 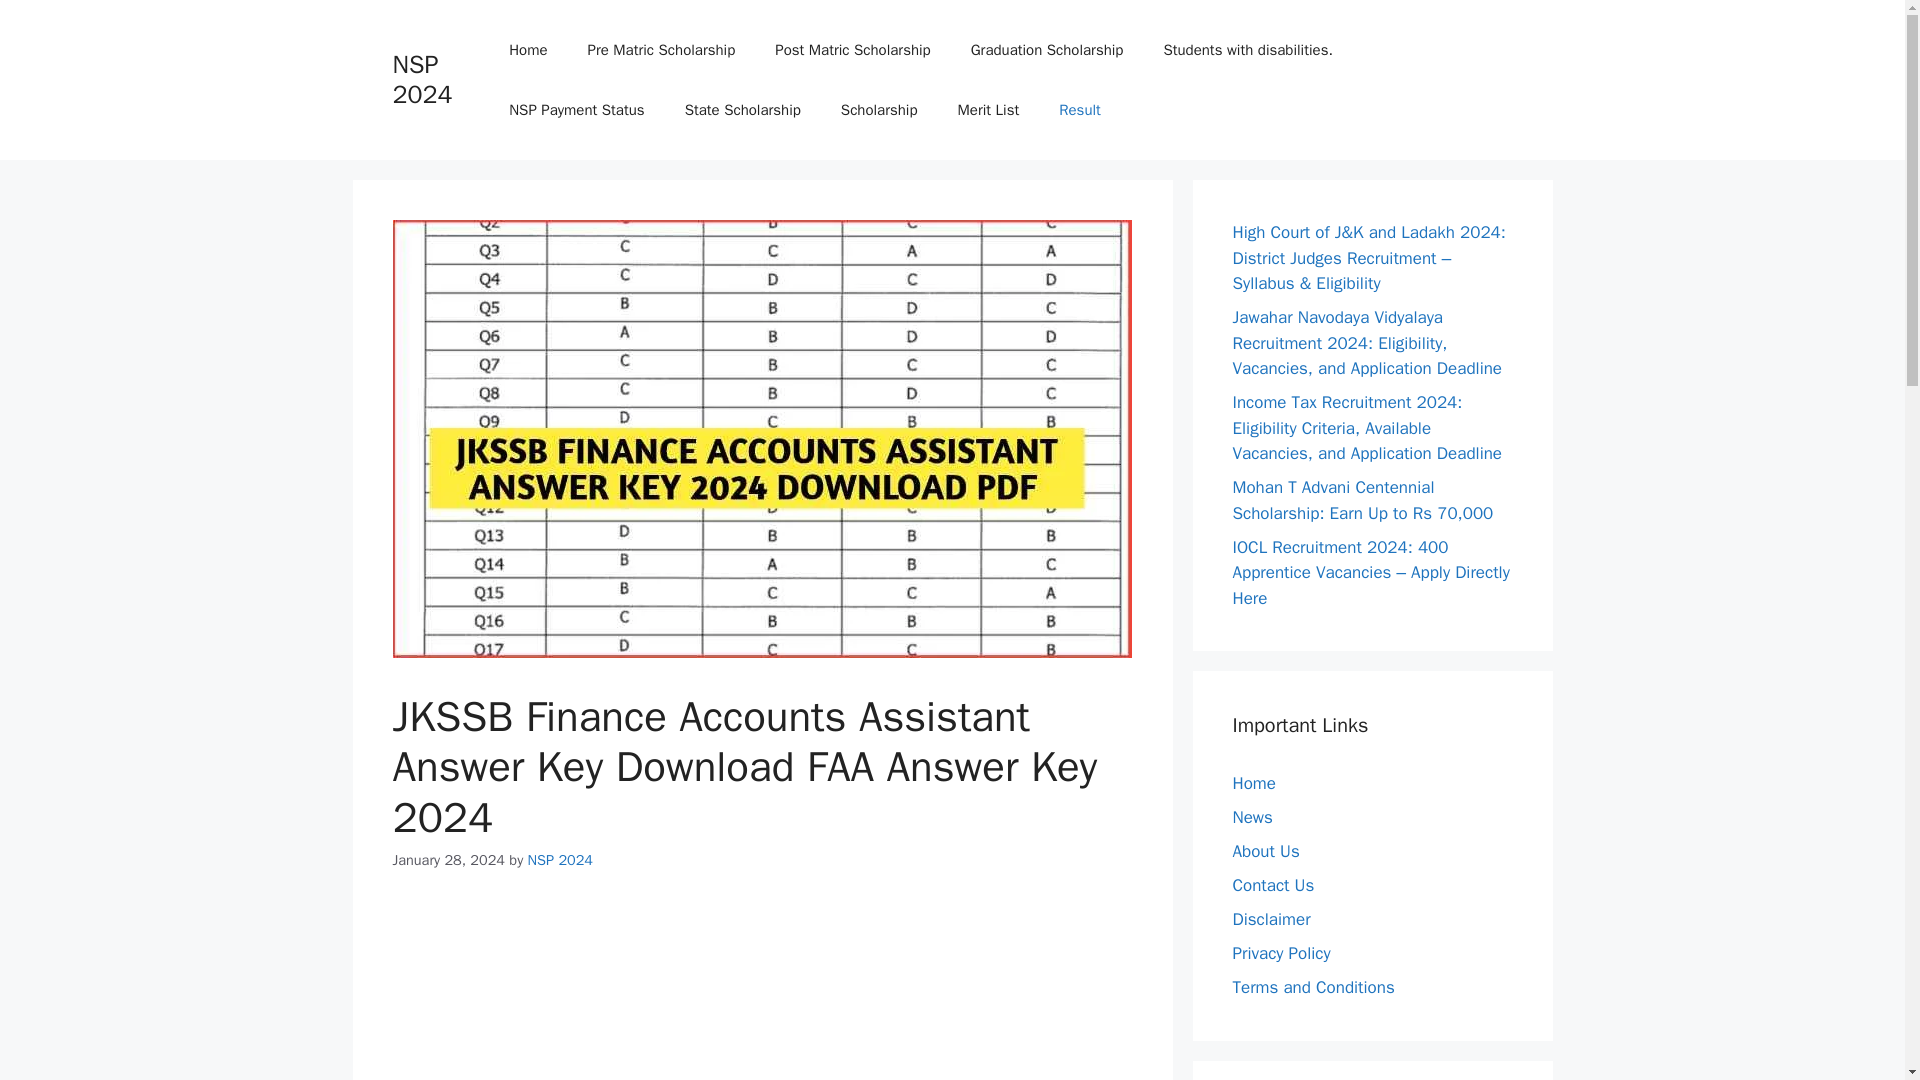 What do you see at coordinates (1281, 953) in the screenshot?
I see `Privacy Policy` at bounding box center [1281, 953].